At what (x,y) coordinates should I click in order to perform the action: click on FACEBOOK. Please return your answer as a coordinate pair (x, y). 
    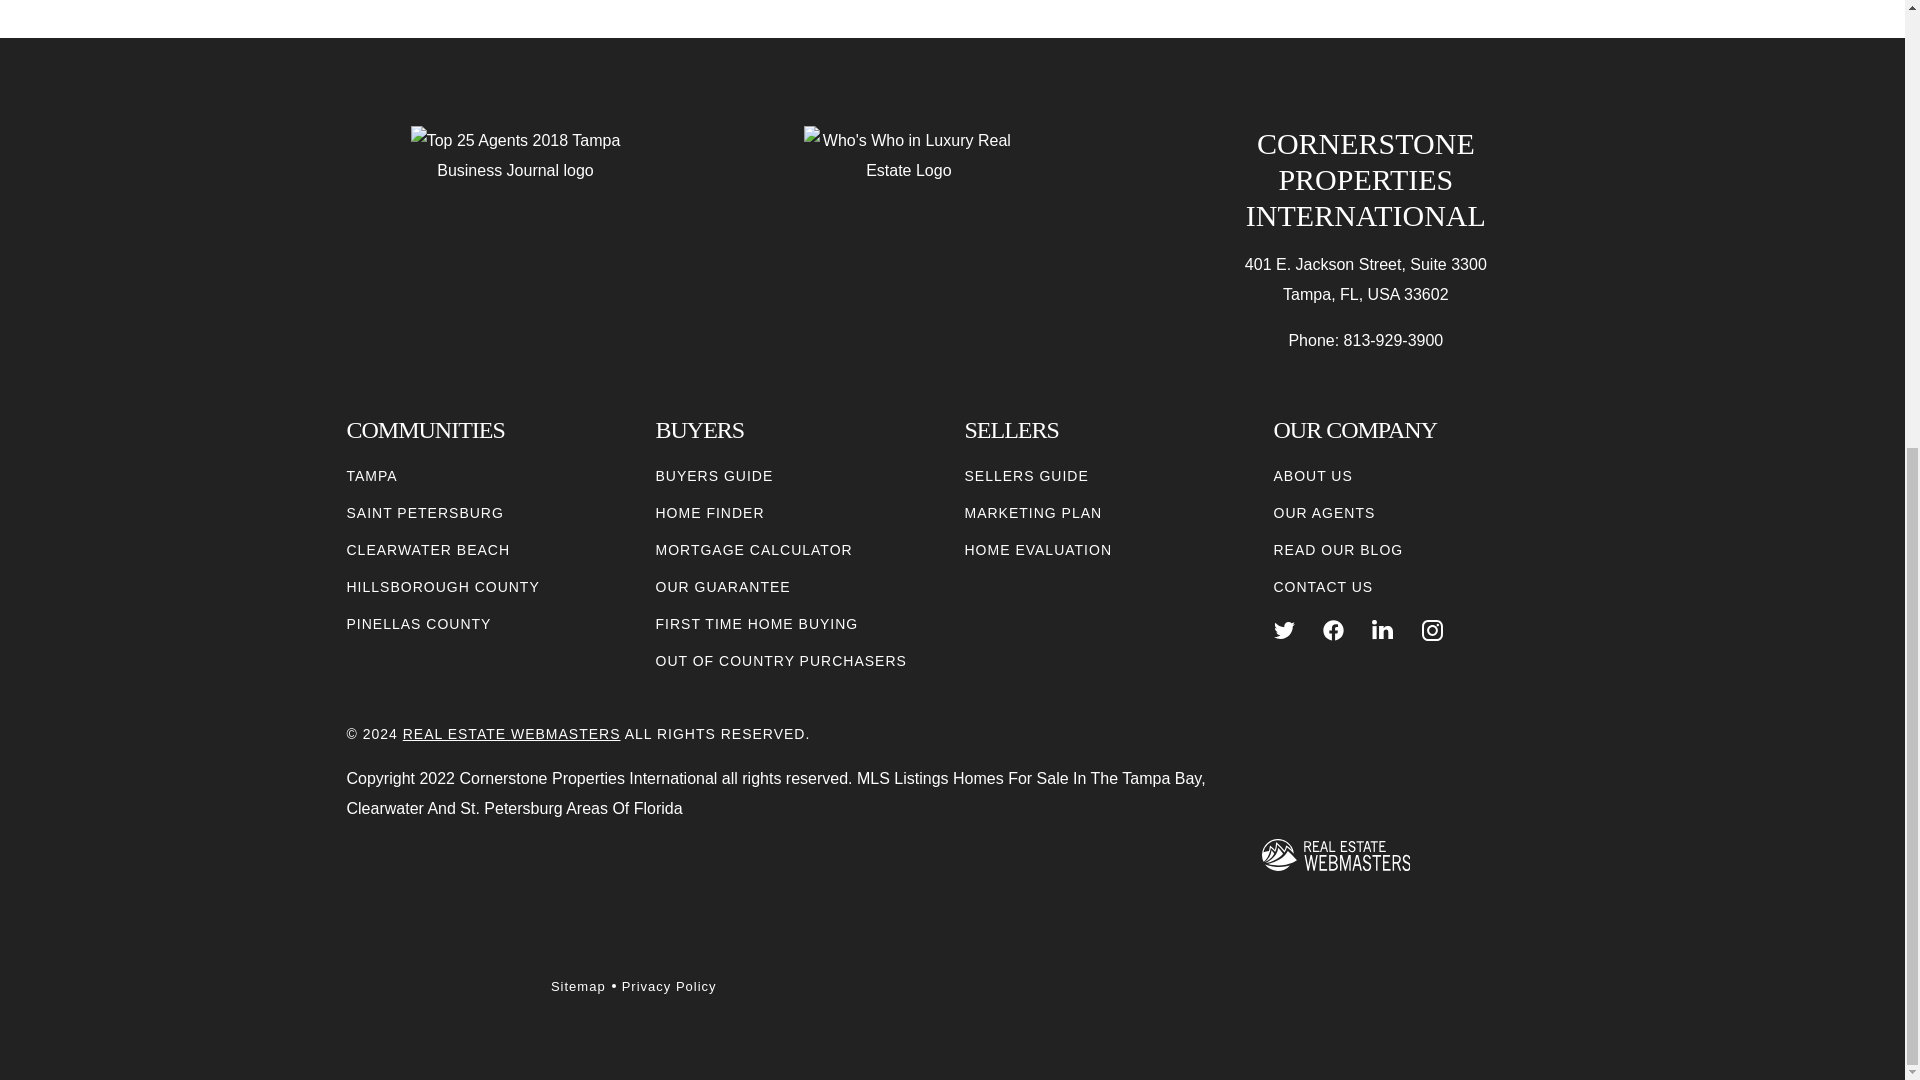
    Looking at the image, I should click on (1333, 630).